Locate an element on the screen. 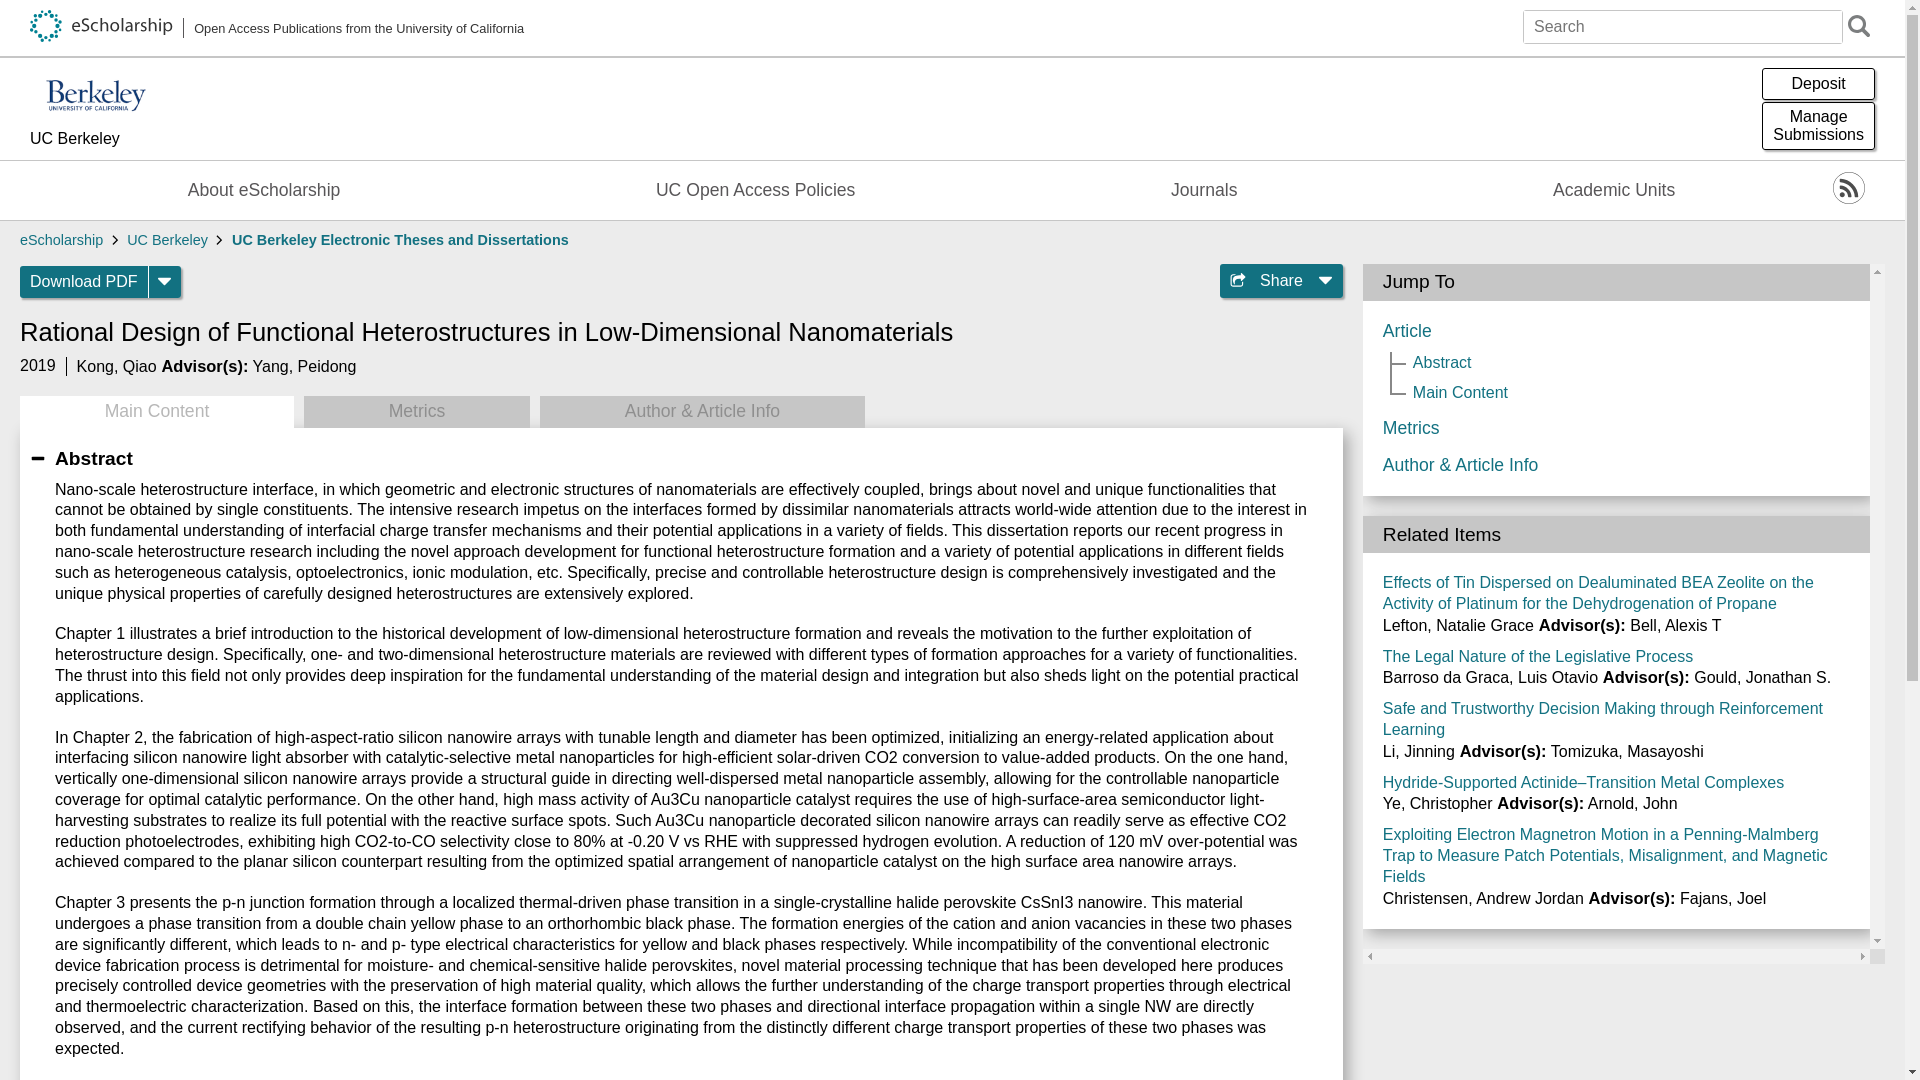 This screenshot has height=1080, width=1920. Metrics is located at coordinates (1818, 126).